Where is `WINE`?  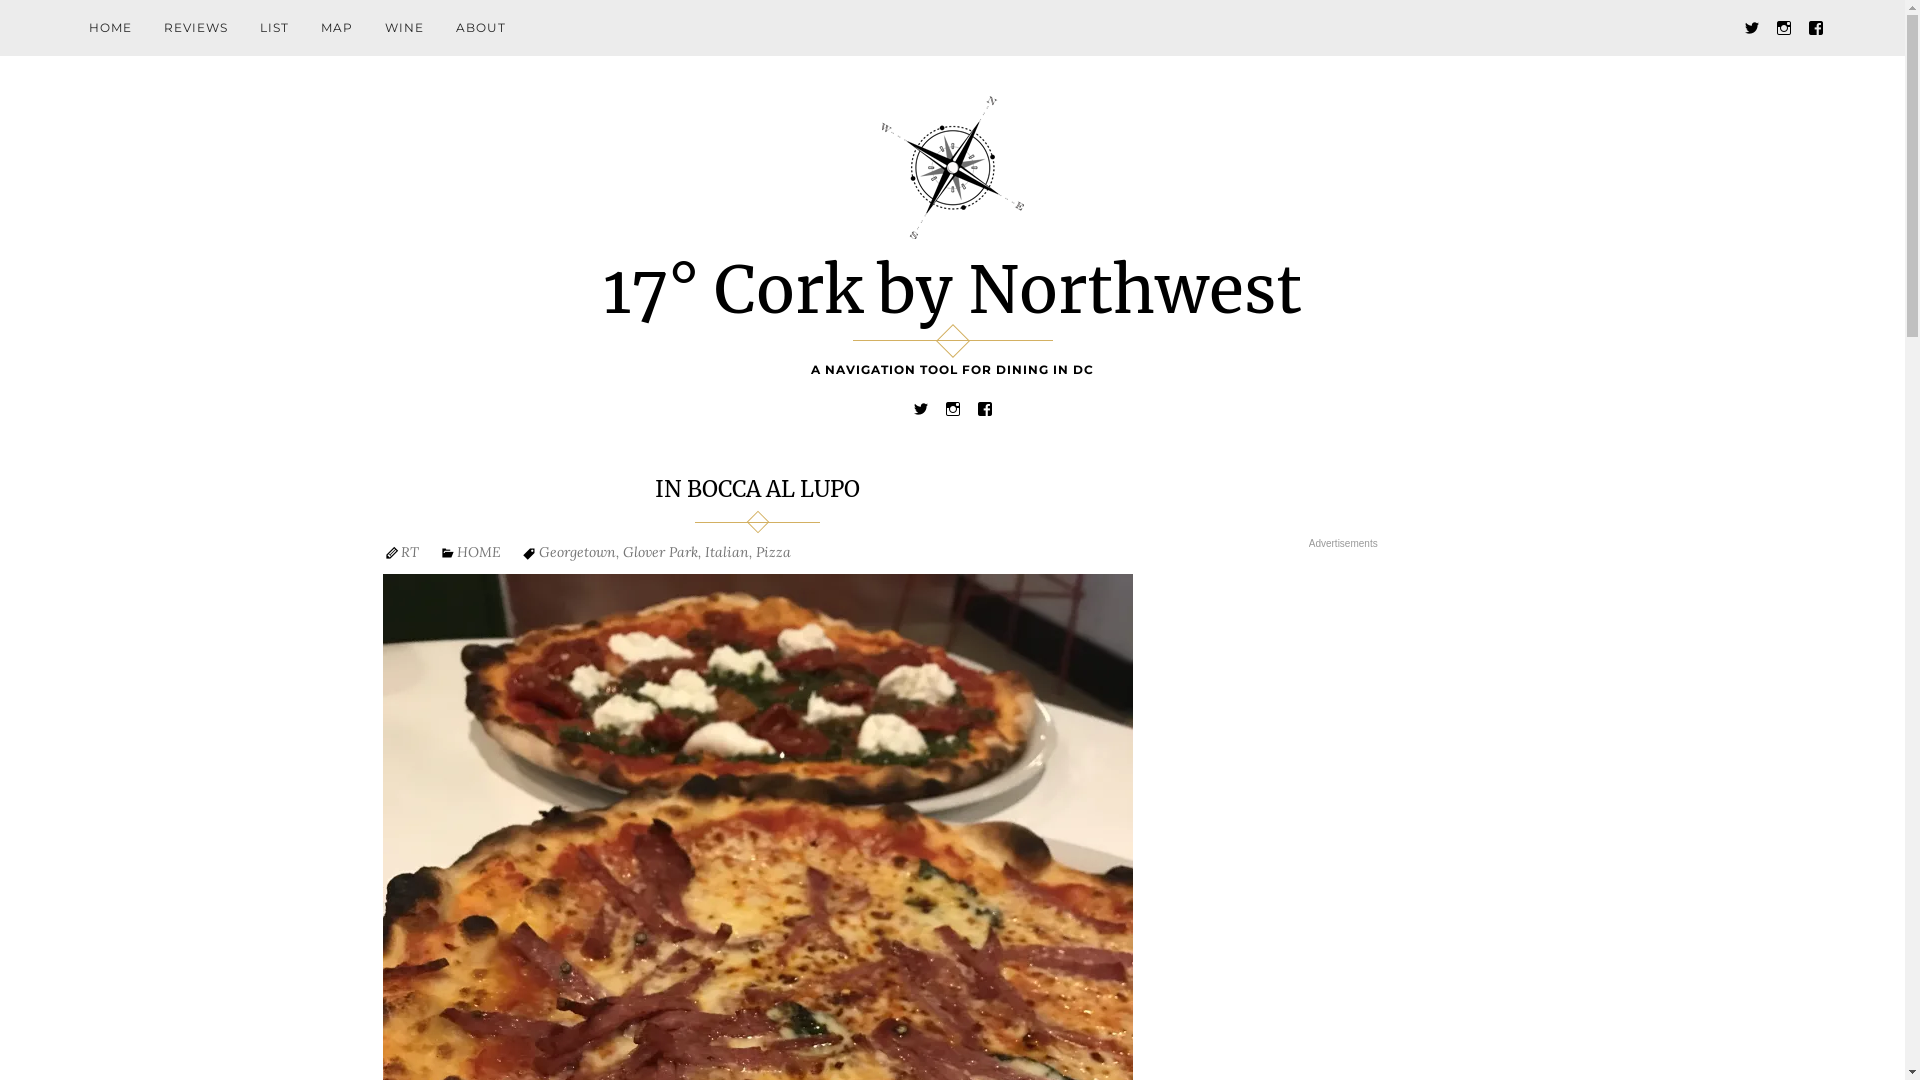 WINE is located at coordinates (404, 28).